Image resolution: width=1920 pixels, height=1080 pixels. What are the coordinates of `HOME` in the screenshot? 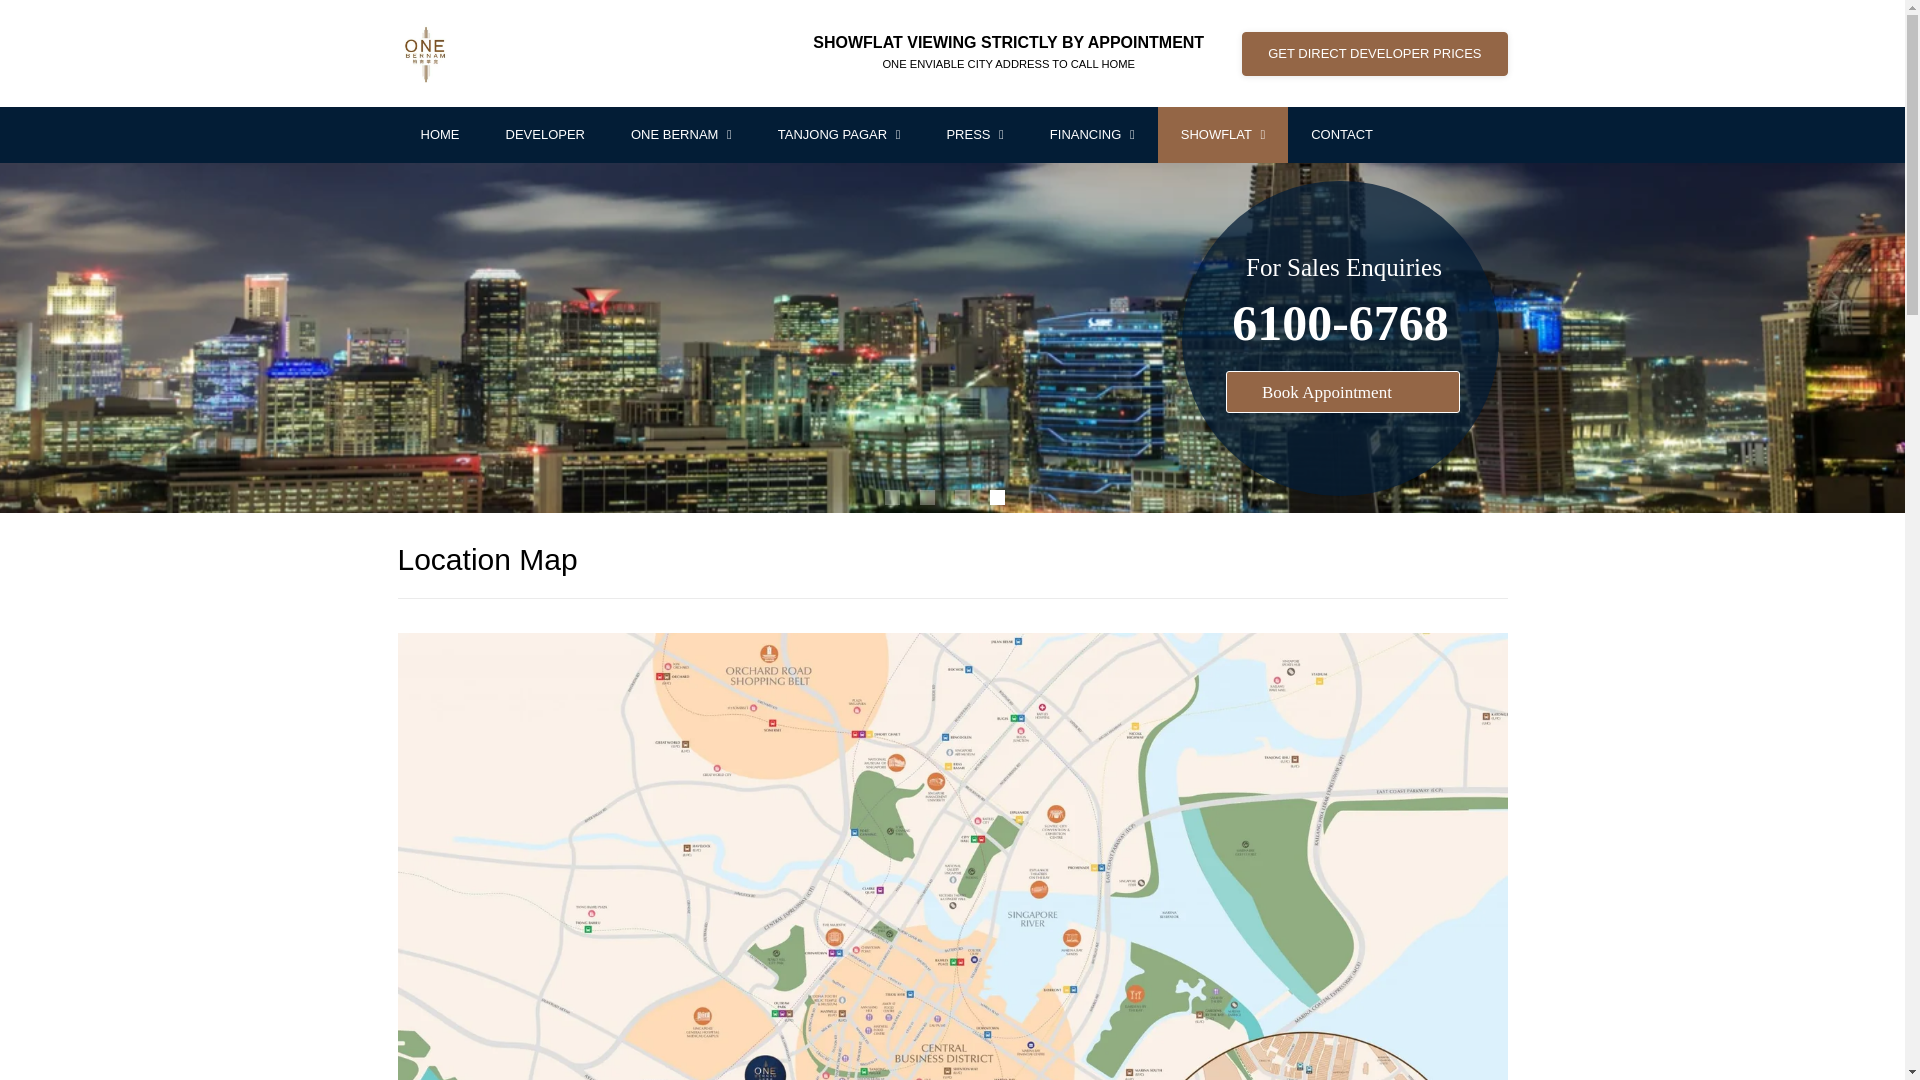 It's located at (440, 134).